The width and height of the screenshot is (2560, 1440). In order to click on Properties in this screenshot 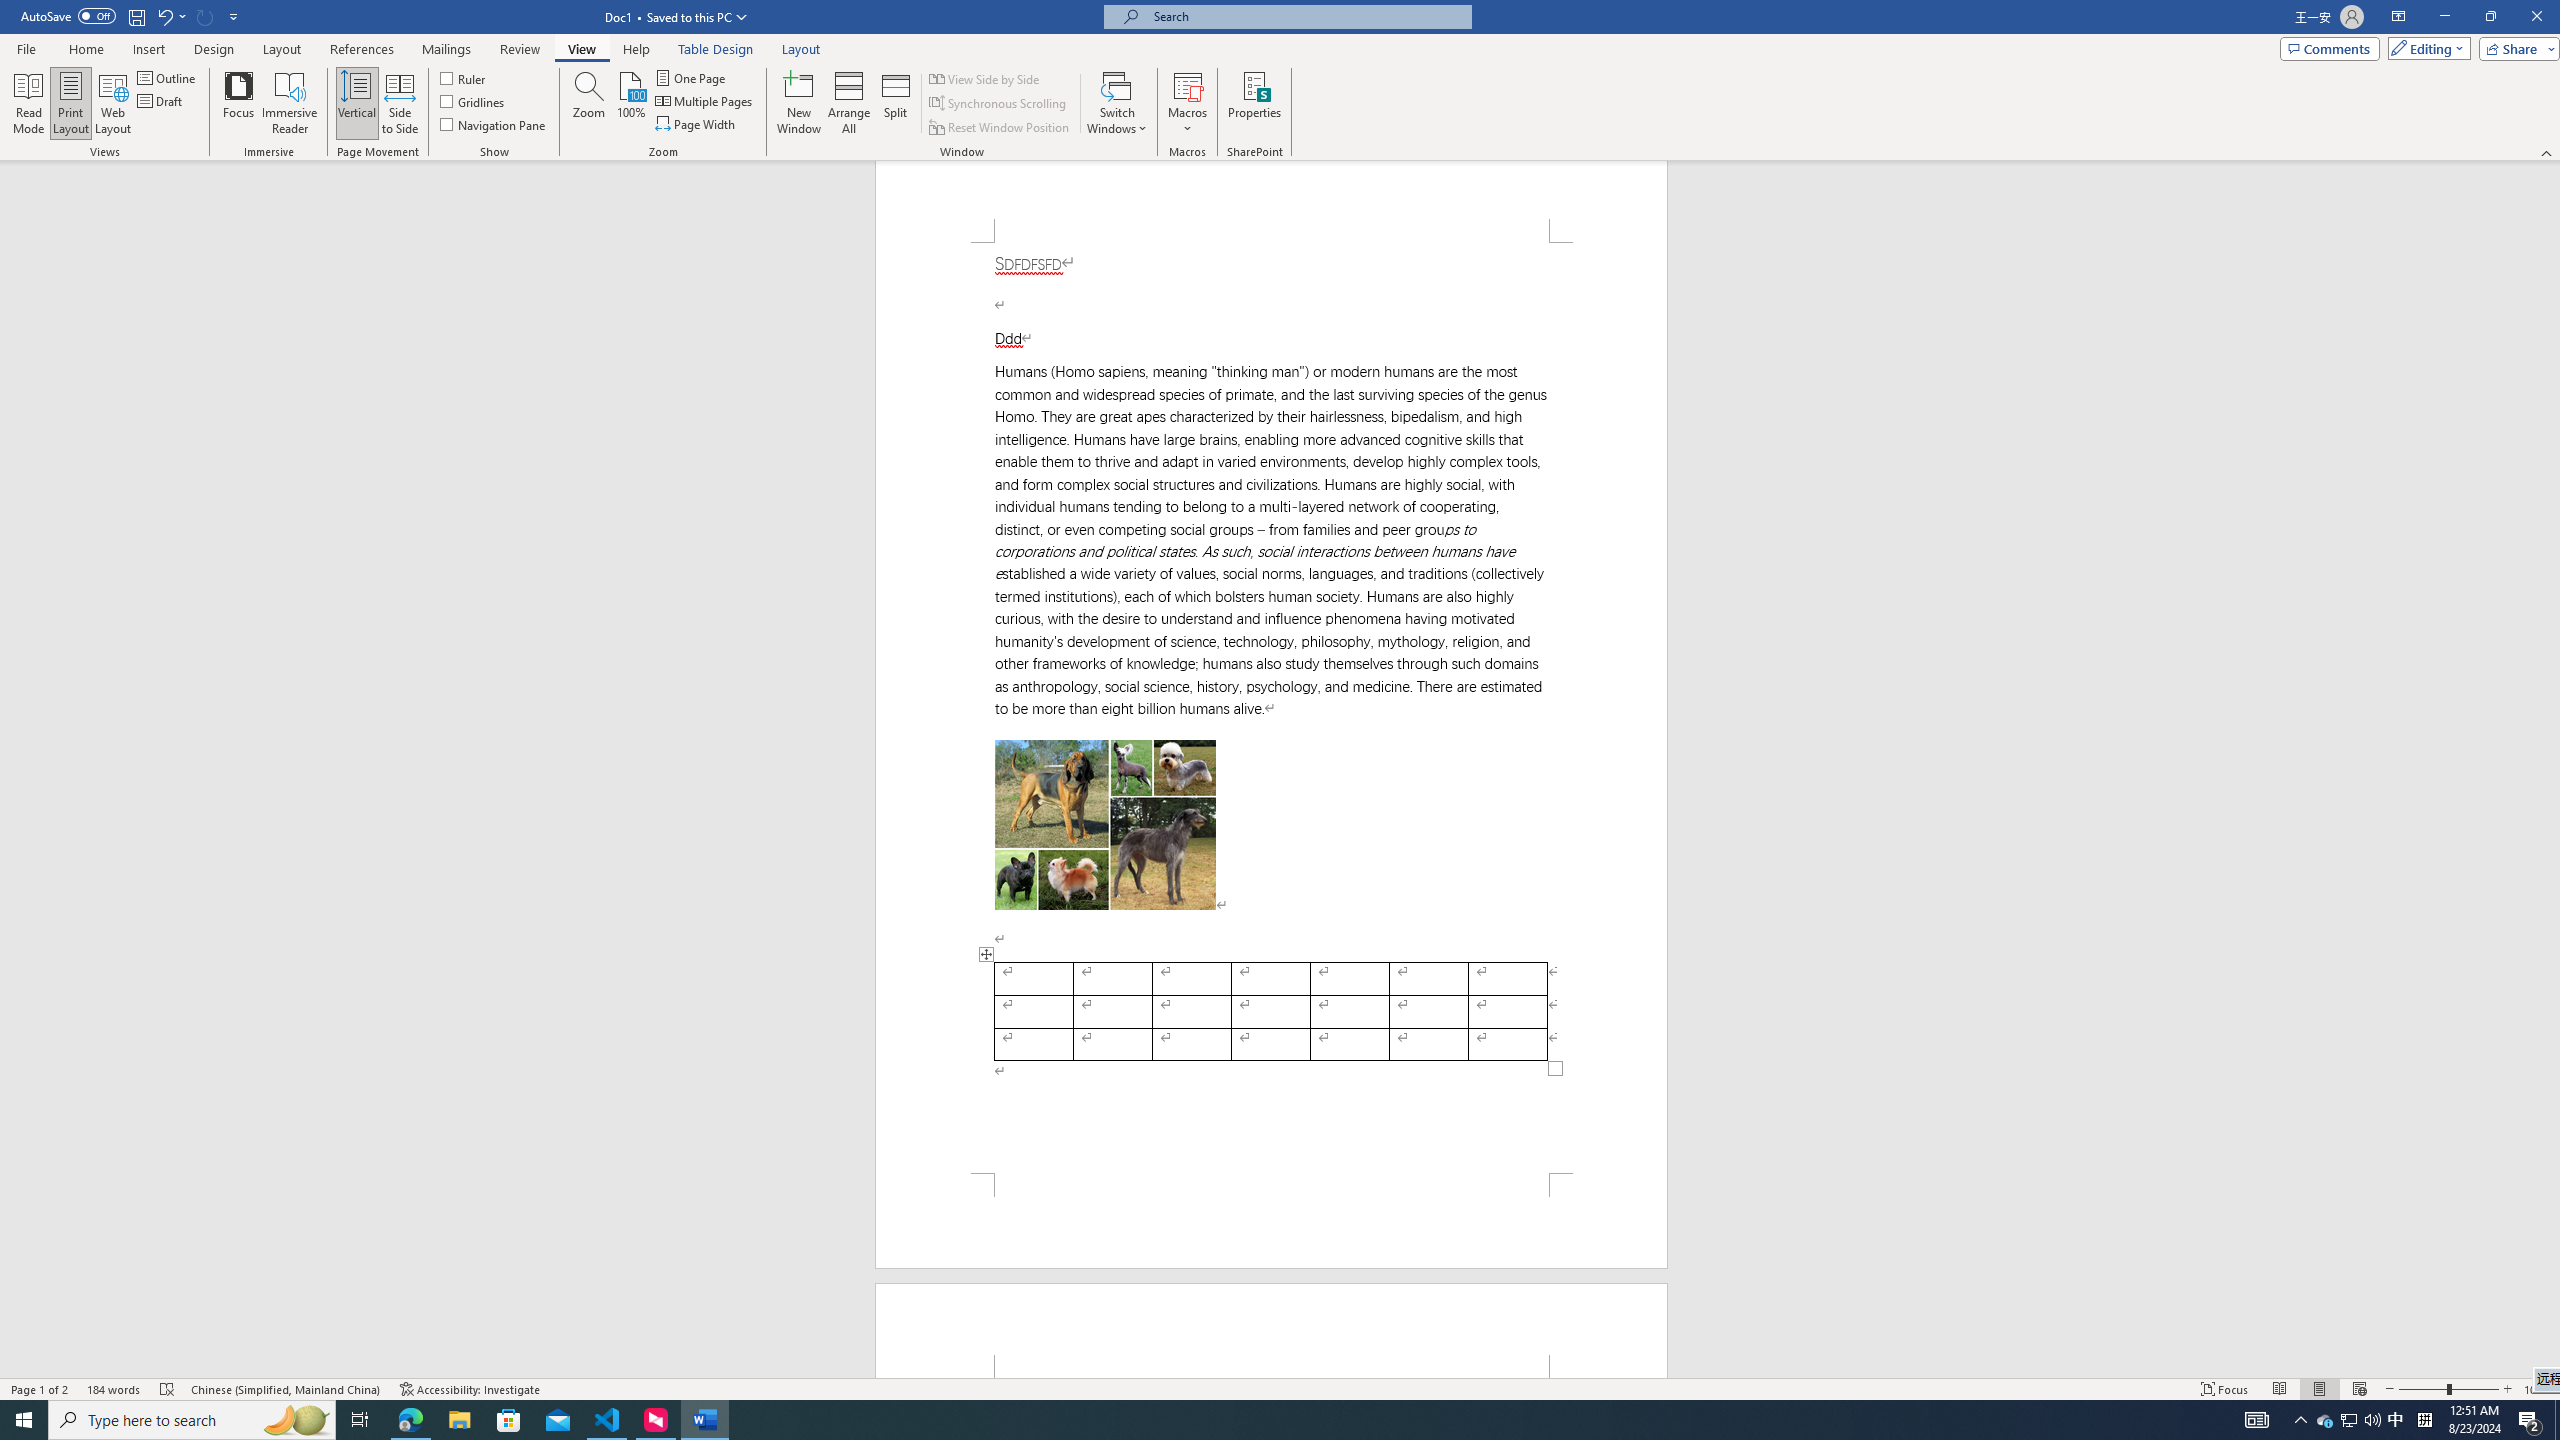, I will do `click(1256, 103)`.